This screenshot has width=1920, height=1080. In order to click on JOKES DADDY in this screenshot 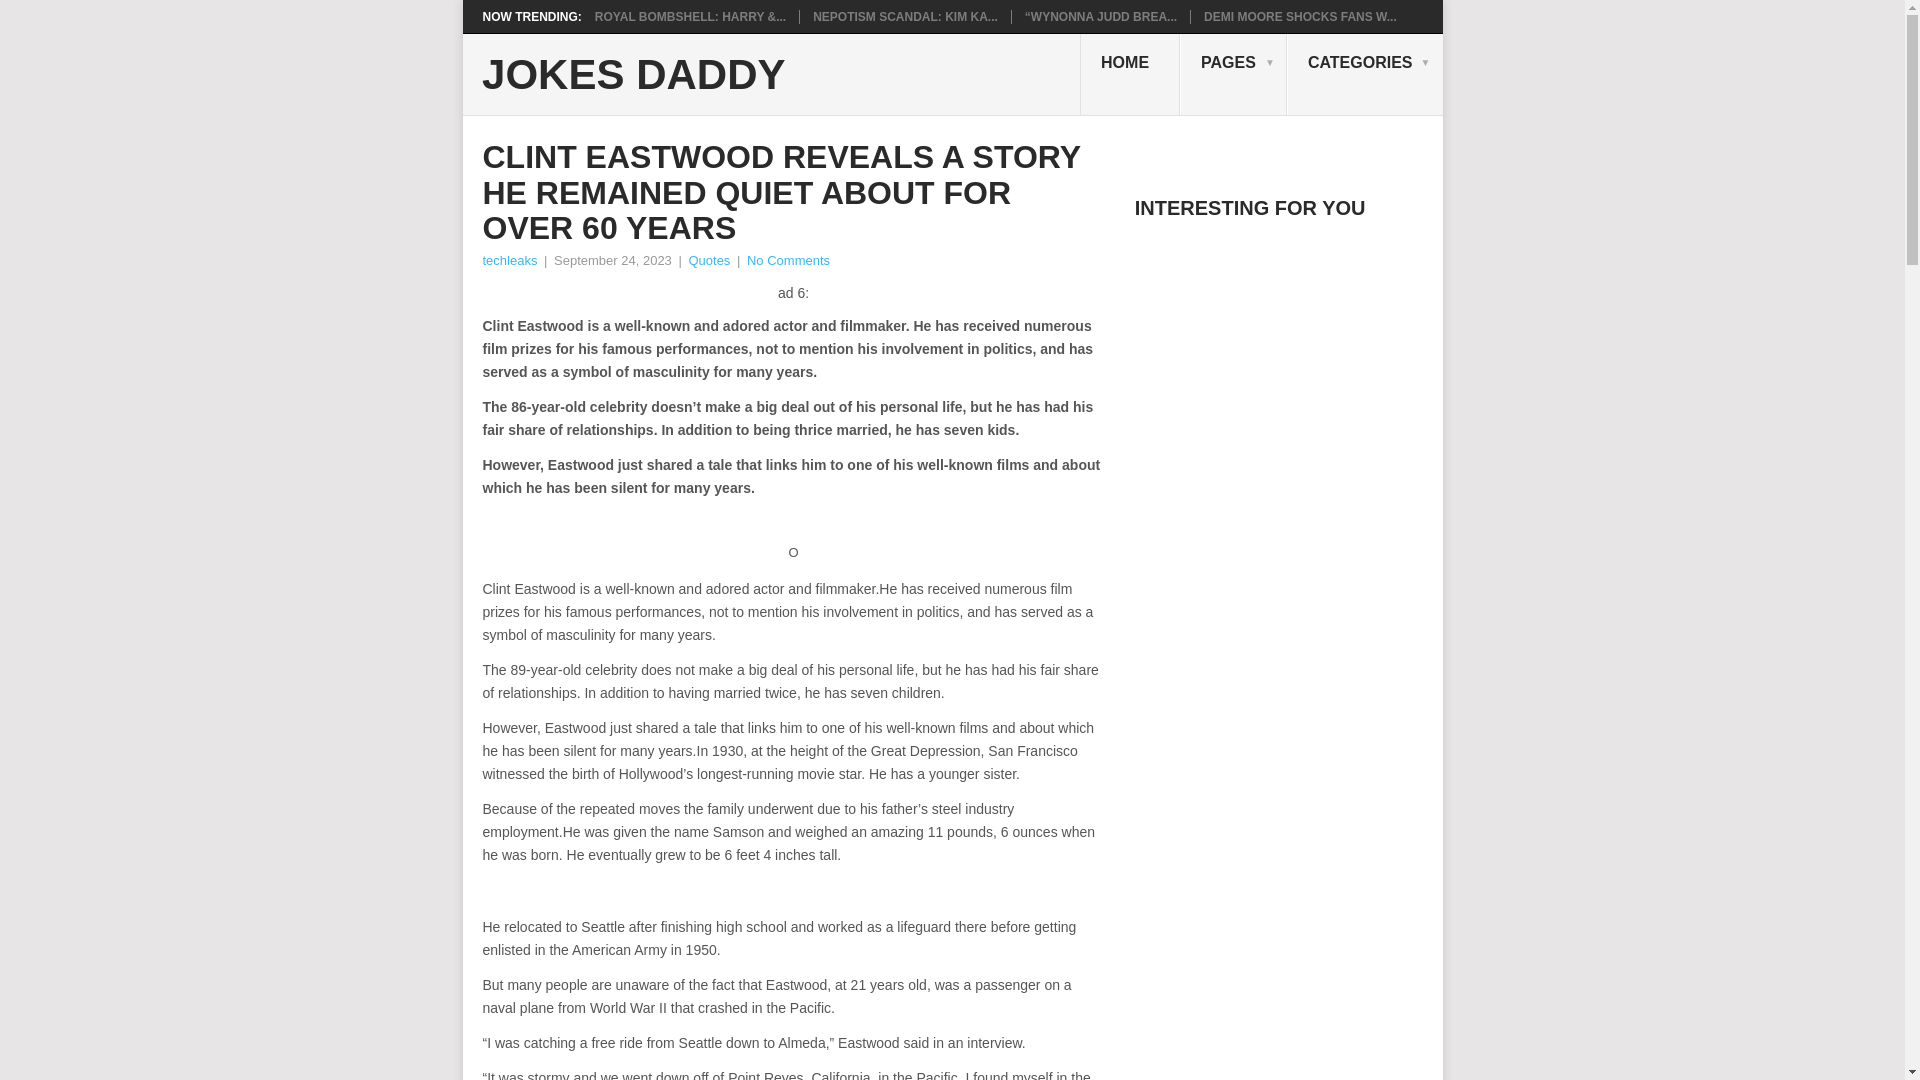, I will do `click(633, 75)`.